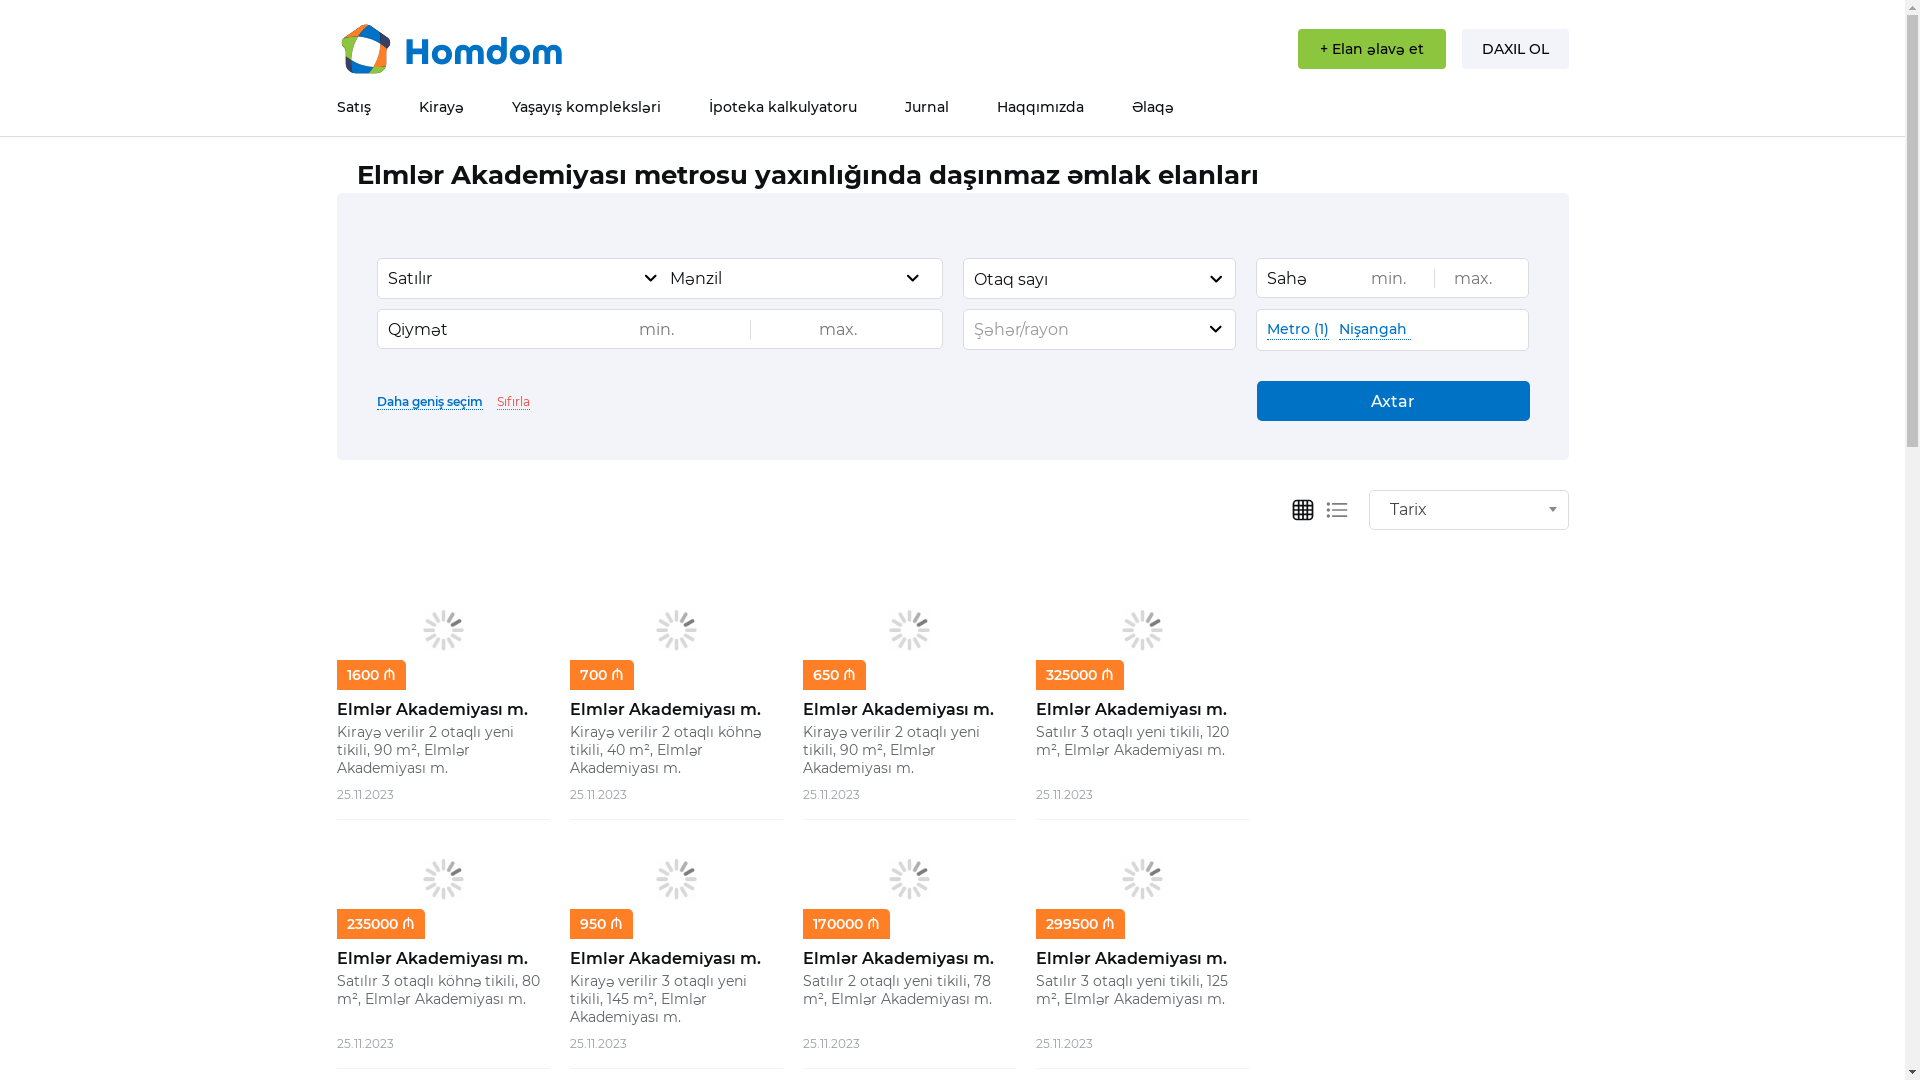 Image resolution: width=1920 pixels, height=1080 pixels. What do you see at coordinates (1297, 330) in the screenshot?
I see `Metro (1)` at bounding box center [1297, 330].